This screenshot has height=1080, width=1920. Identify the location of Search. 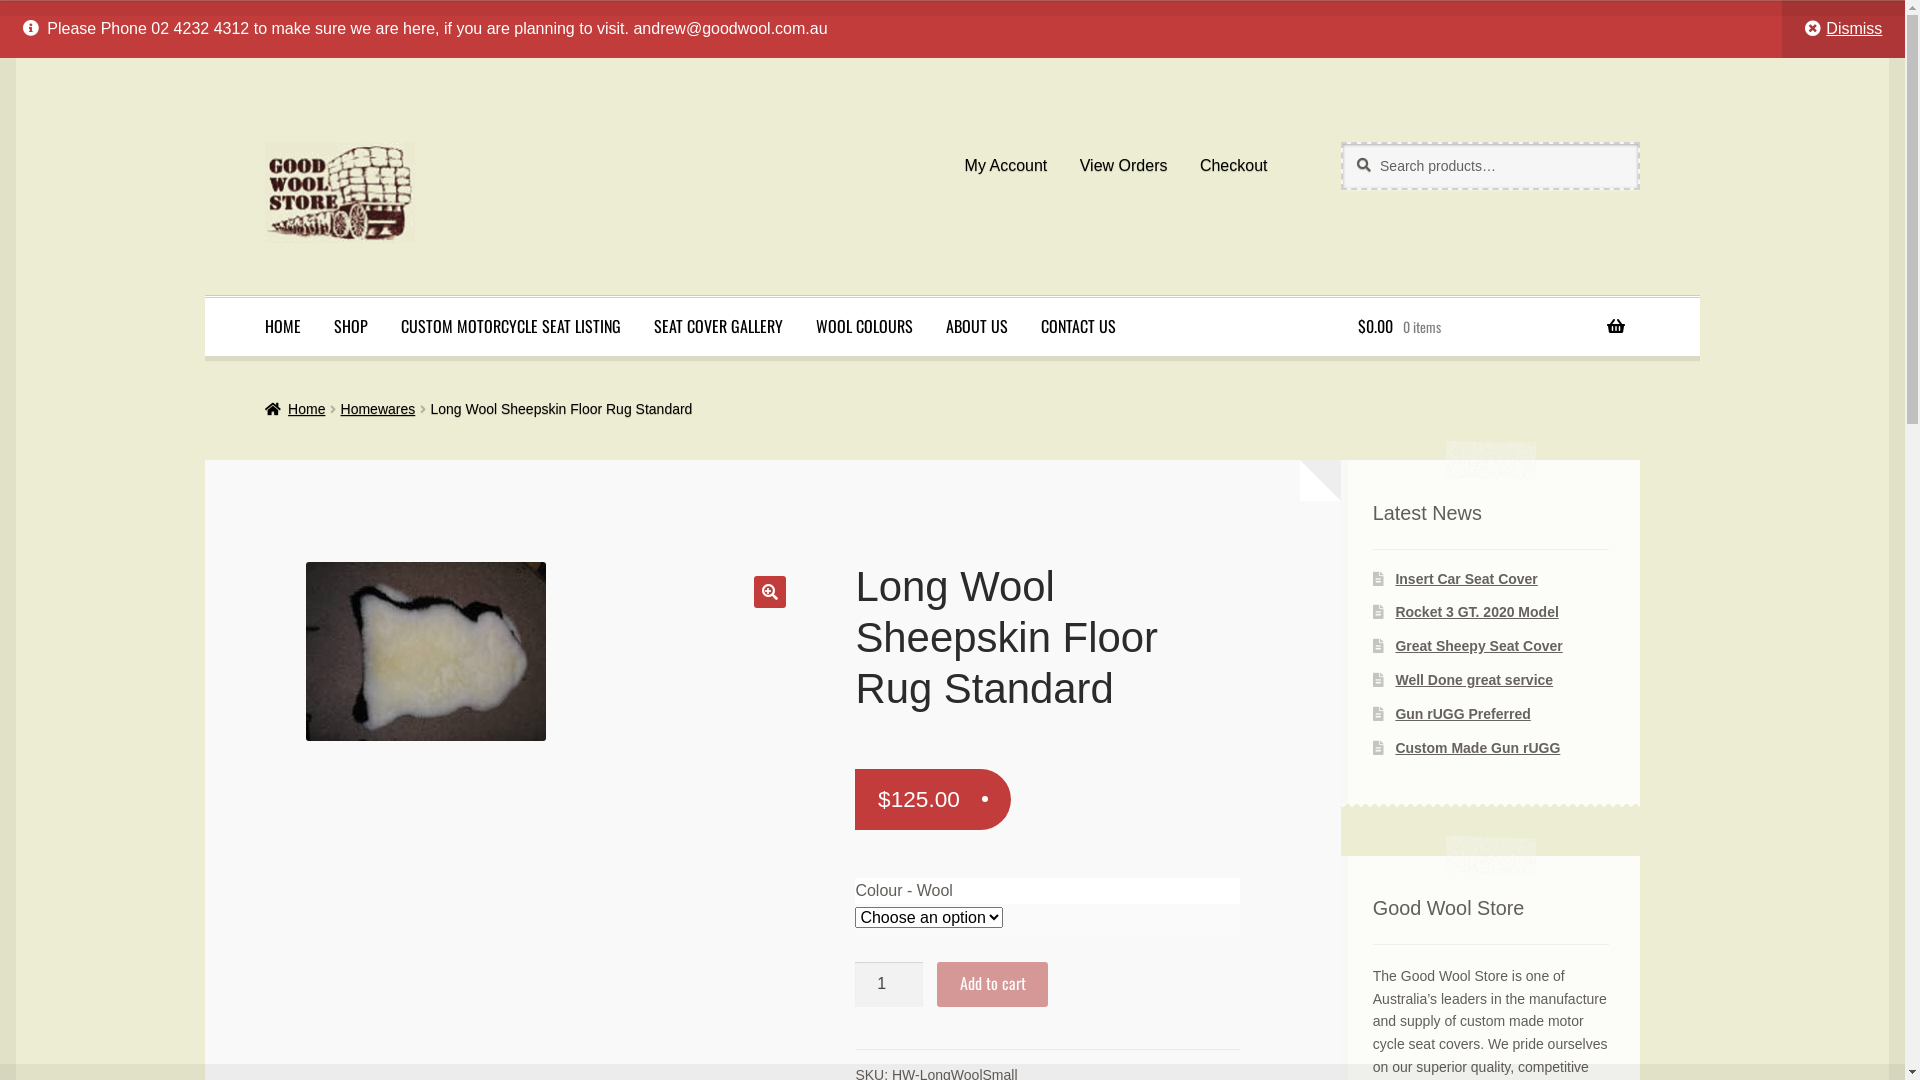
(1340, 142).